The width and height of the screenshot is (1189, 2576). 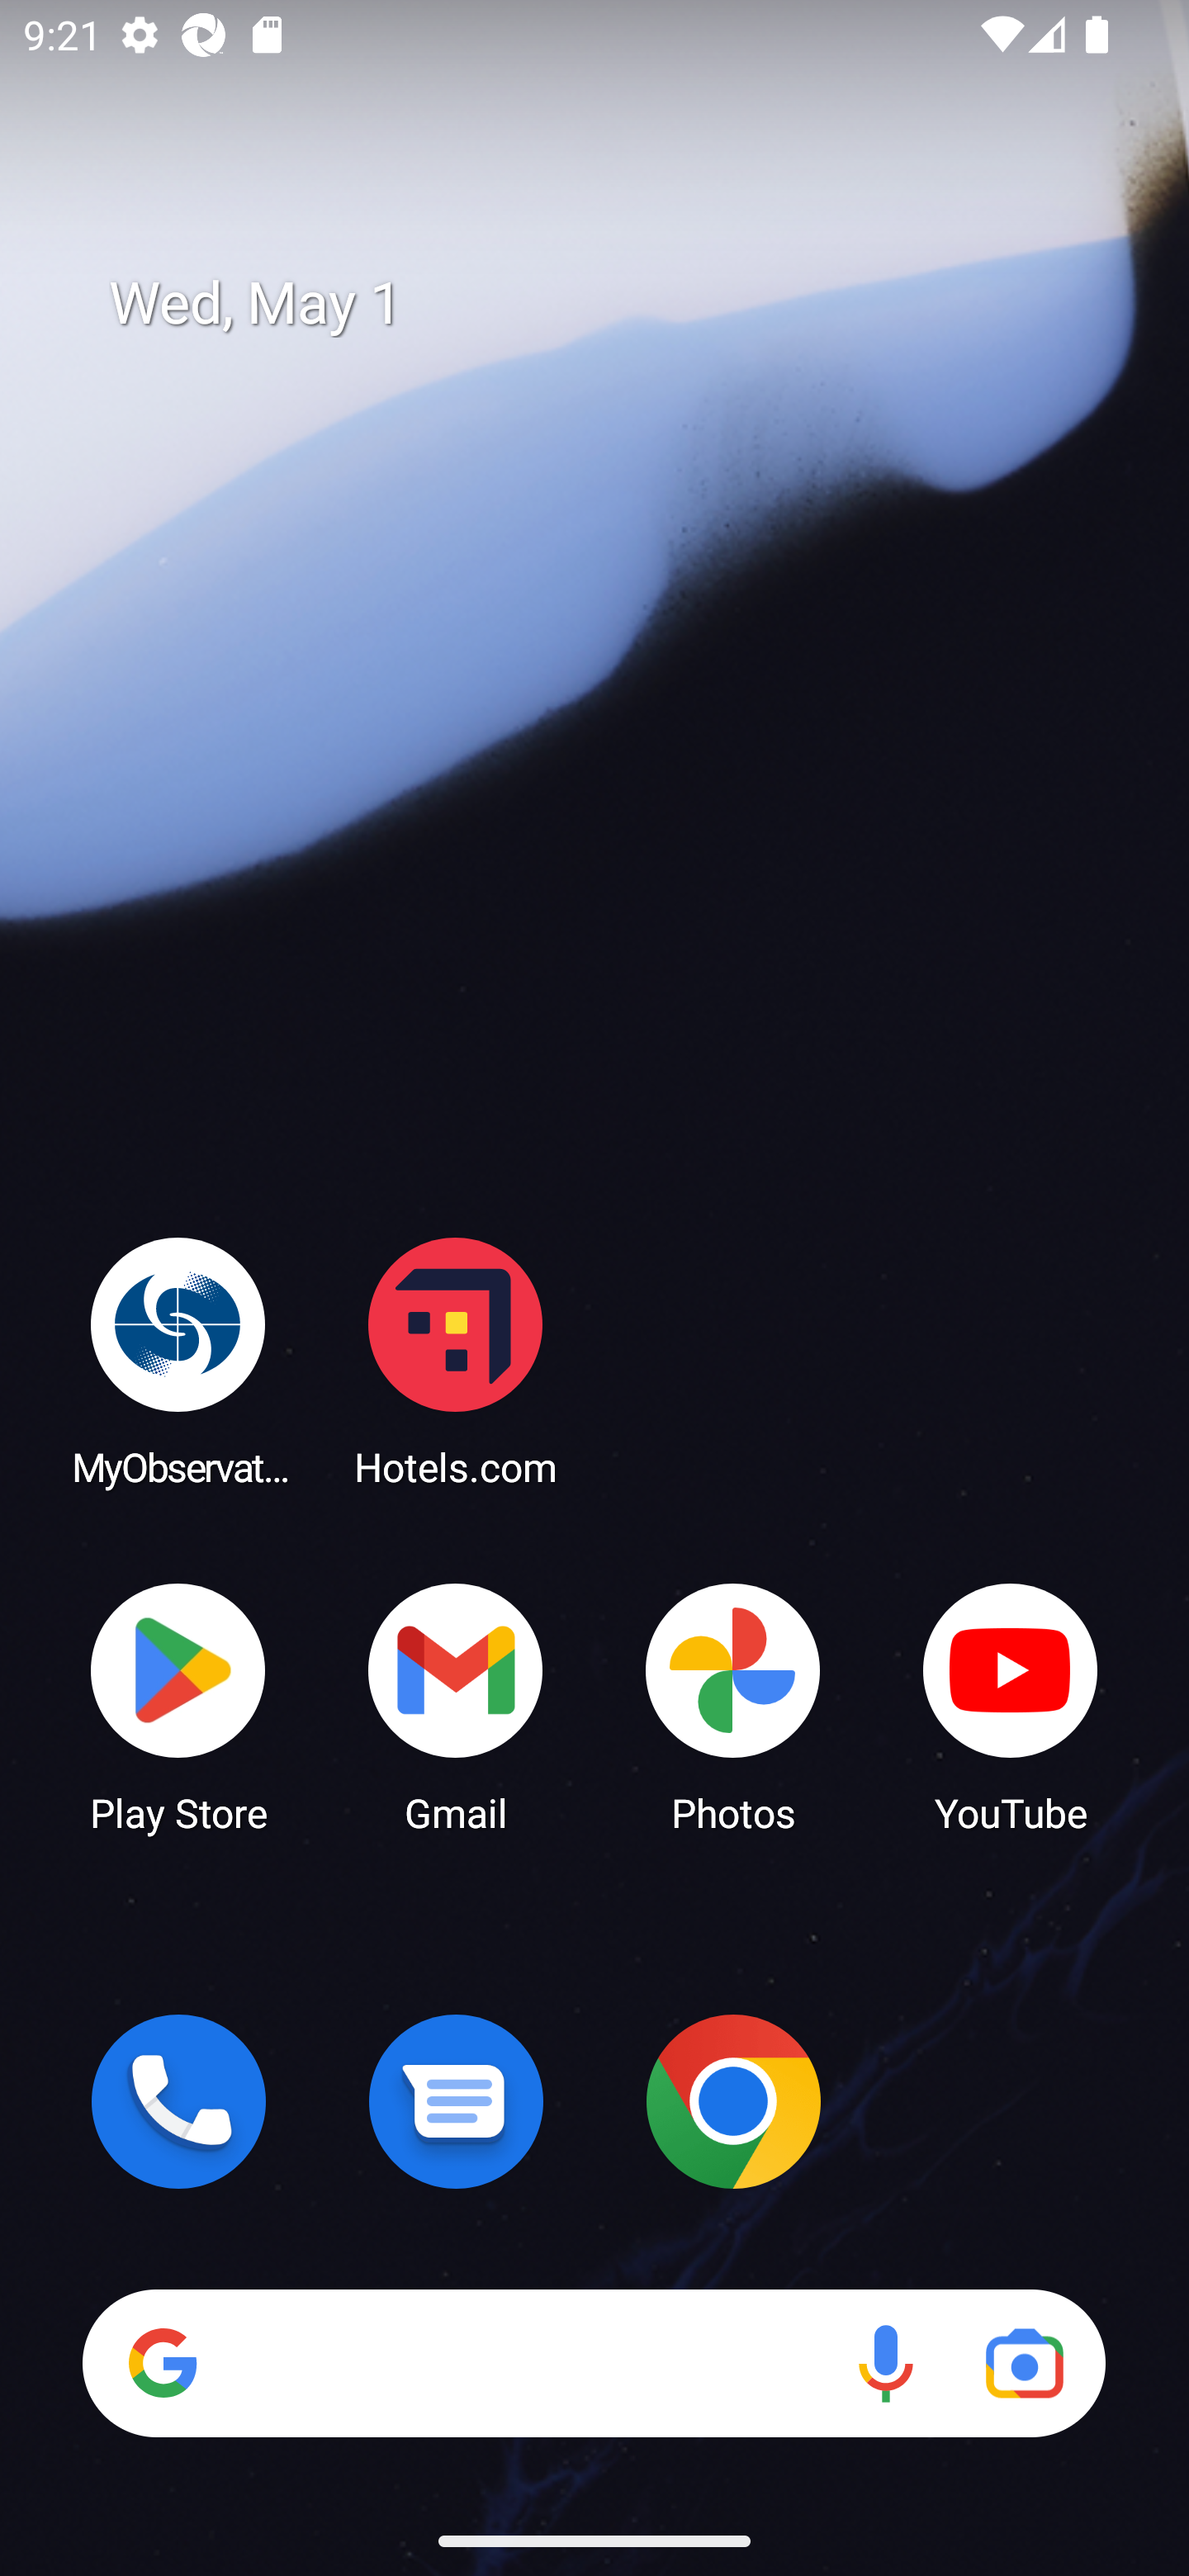 What do you see at coordinates (456, 1706) in the screenshot?
I see `Gmail` at bounding box center [456, 1706].